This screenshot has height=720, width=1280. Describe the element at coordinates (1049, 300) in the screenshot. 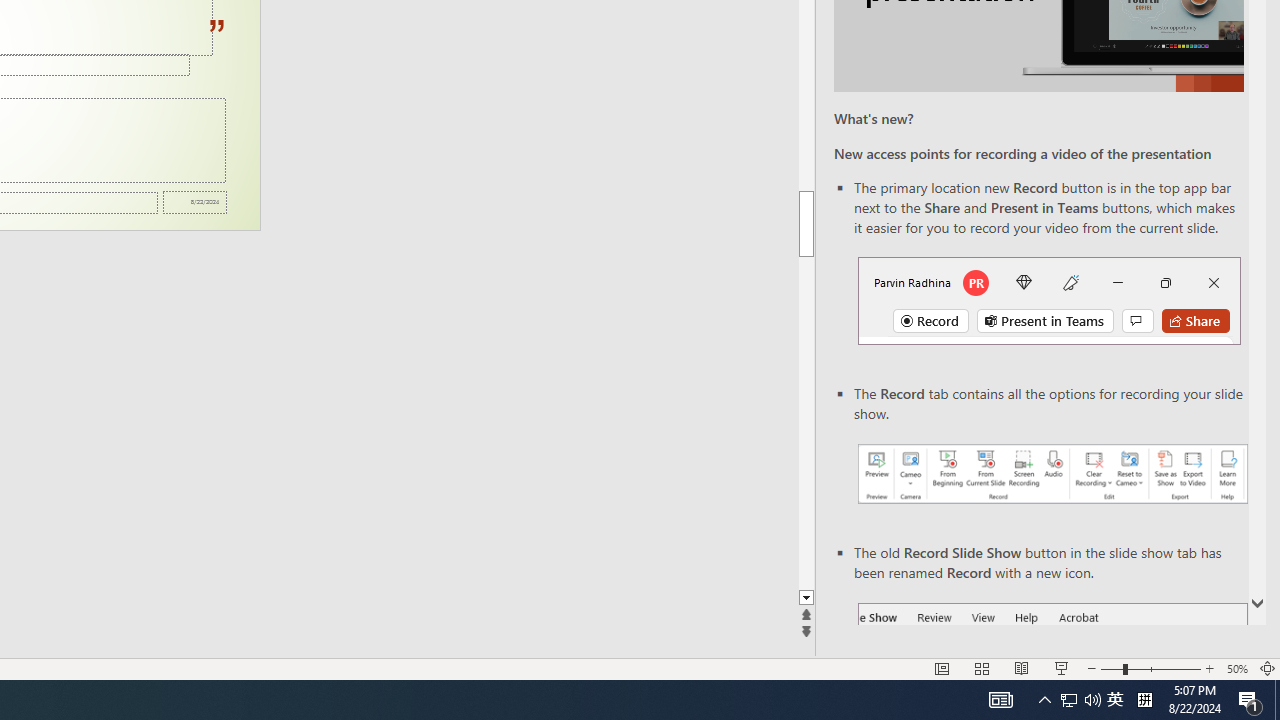

I see `Record button in top bar` at that location.